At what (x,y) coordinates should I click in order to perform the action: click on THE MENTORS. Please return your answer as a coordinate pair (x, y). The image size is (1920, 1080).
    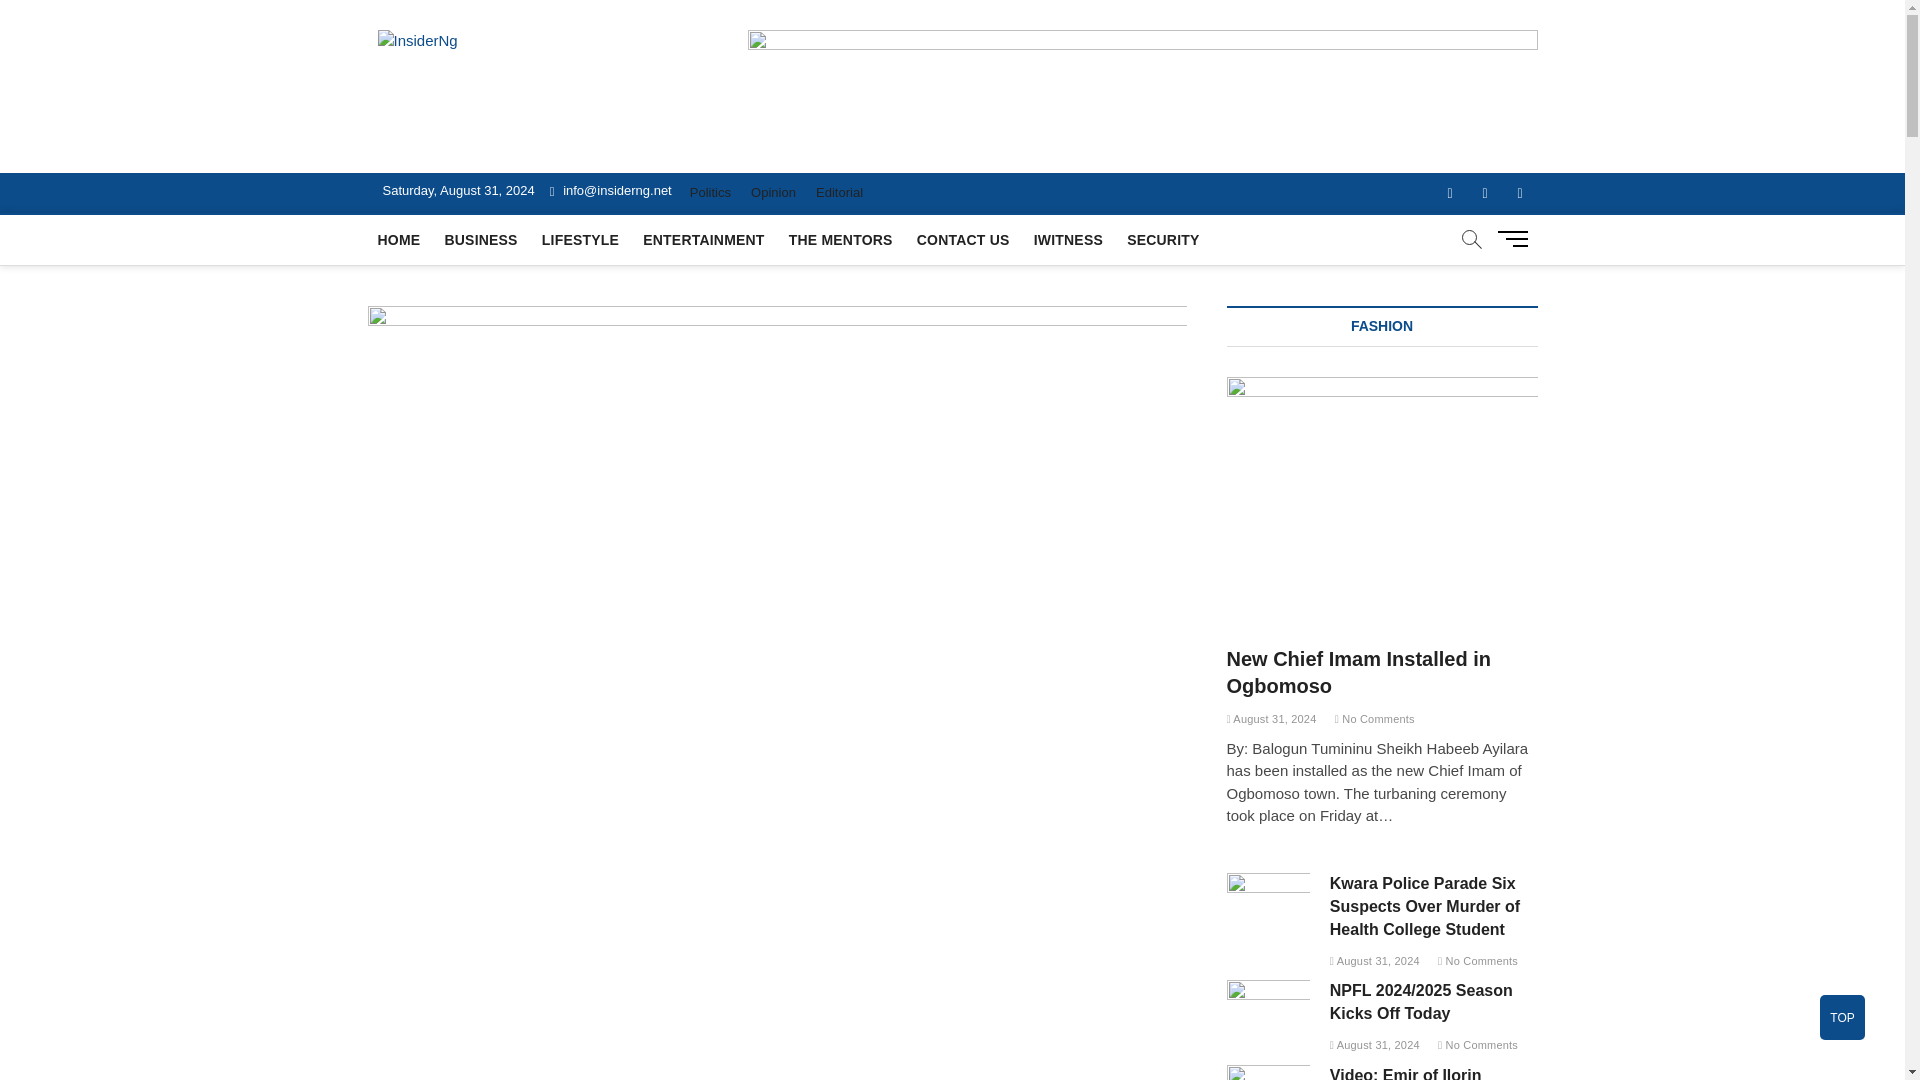
    Looking at the image, I should click on (840, 239).